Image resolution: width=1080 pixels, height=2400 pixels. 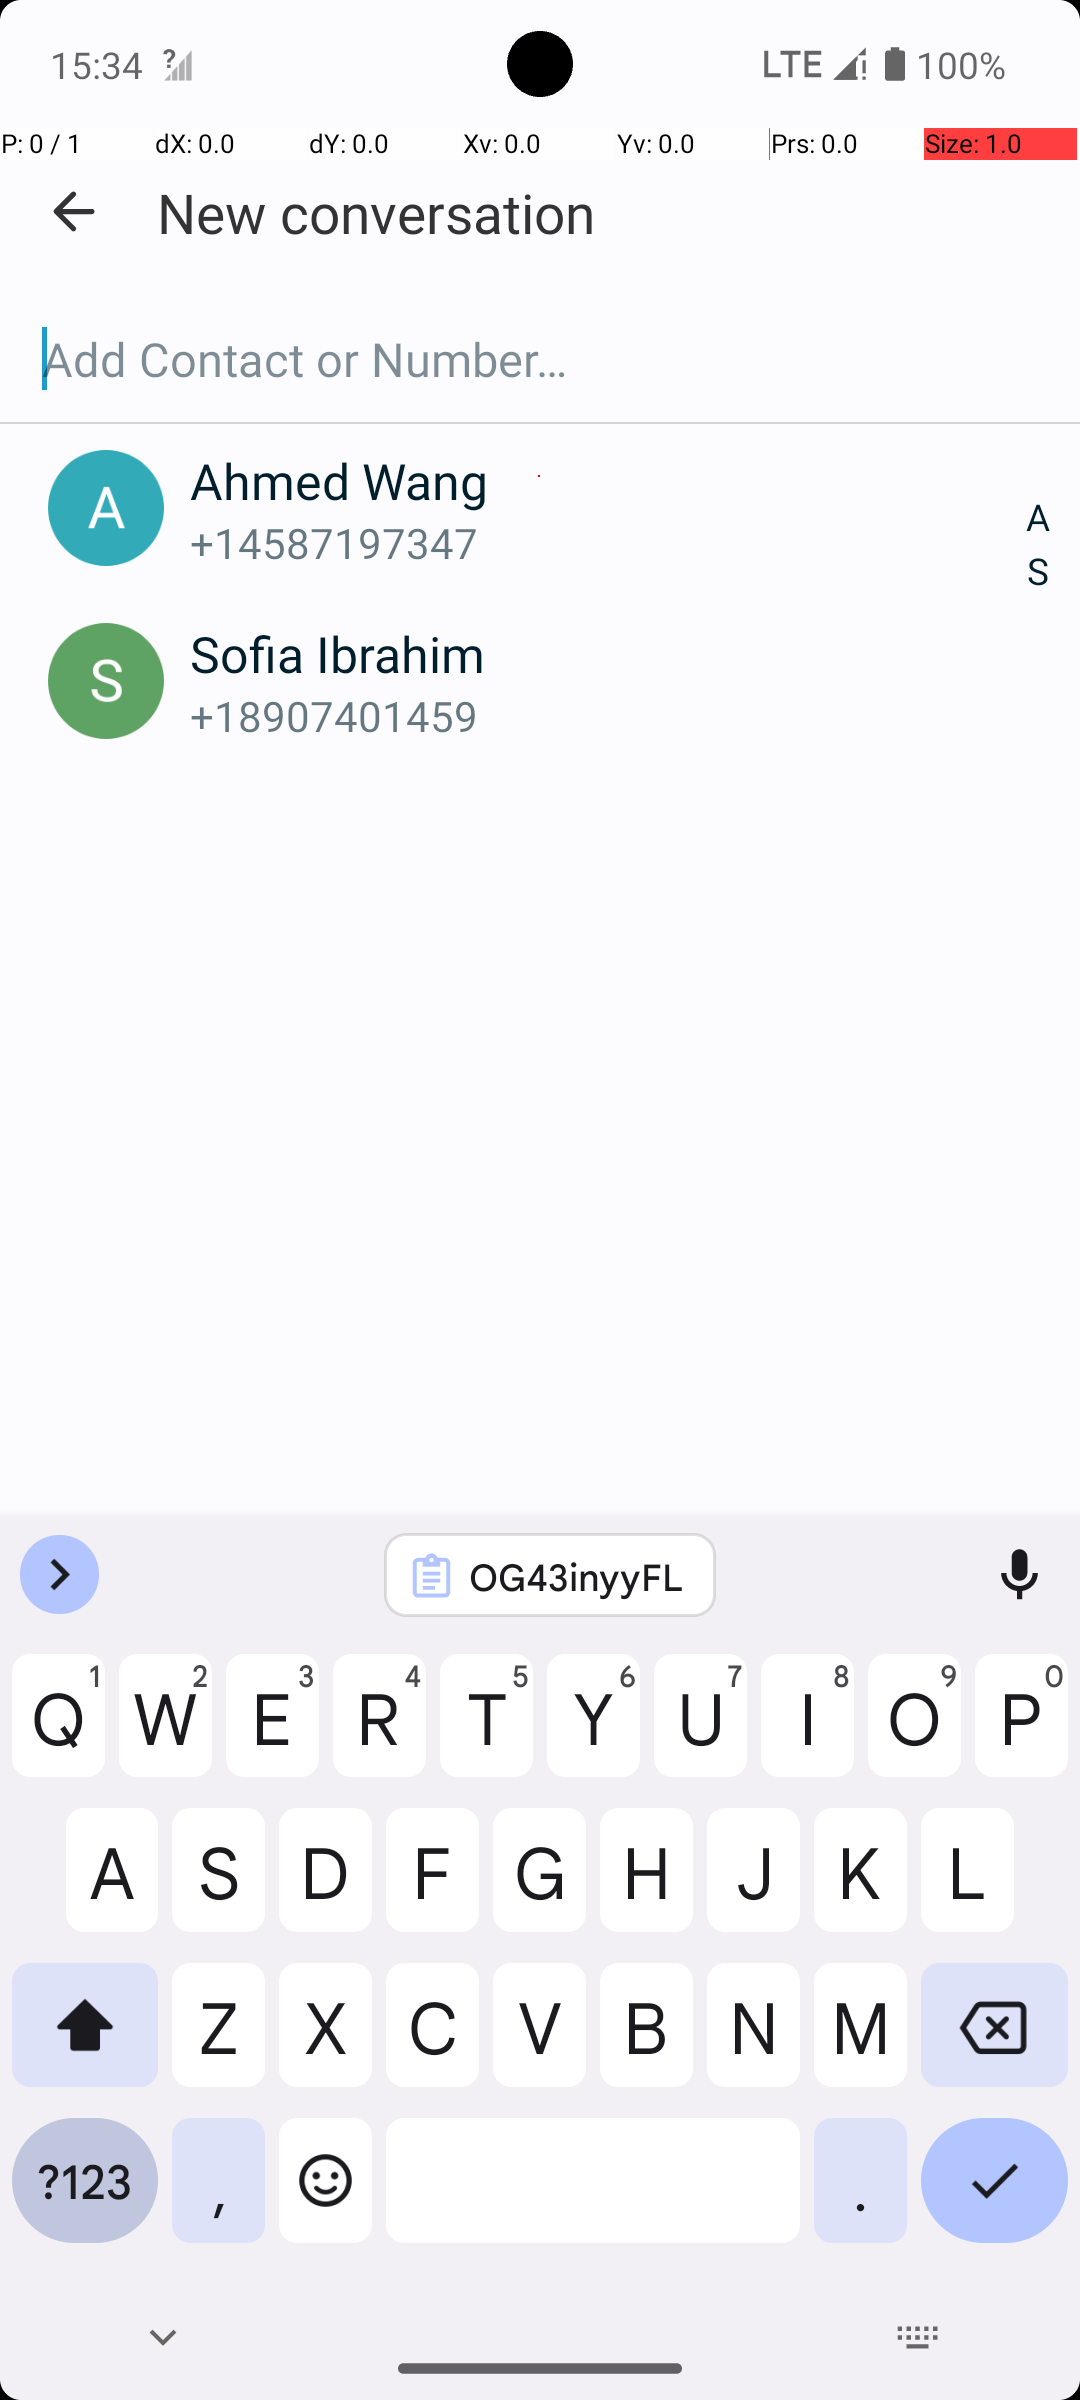 What do you see at coordinates (608, 716) in the screenshot?
I see `+18907401459` at bounding box center [608, 716].